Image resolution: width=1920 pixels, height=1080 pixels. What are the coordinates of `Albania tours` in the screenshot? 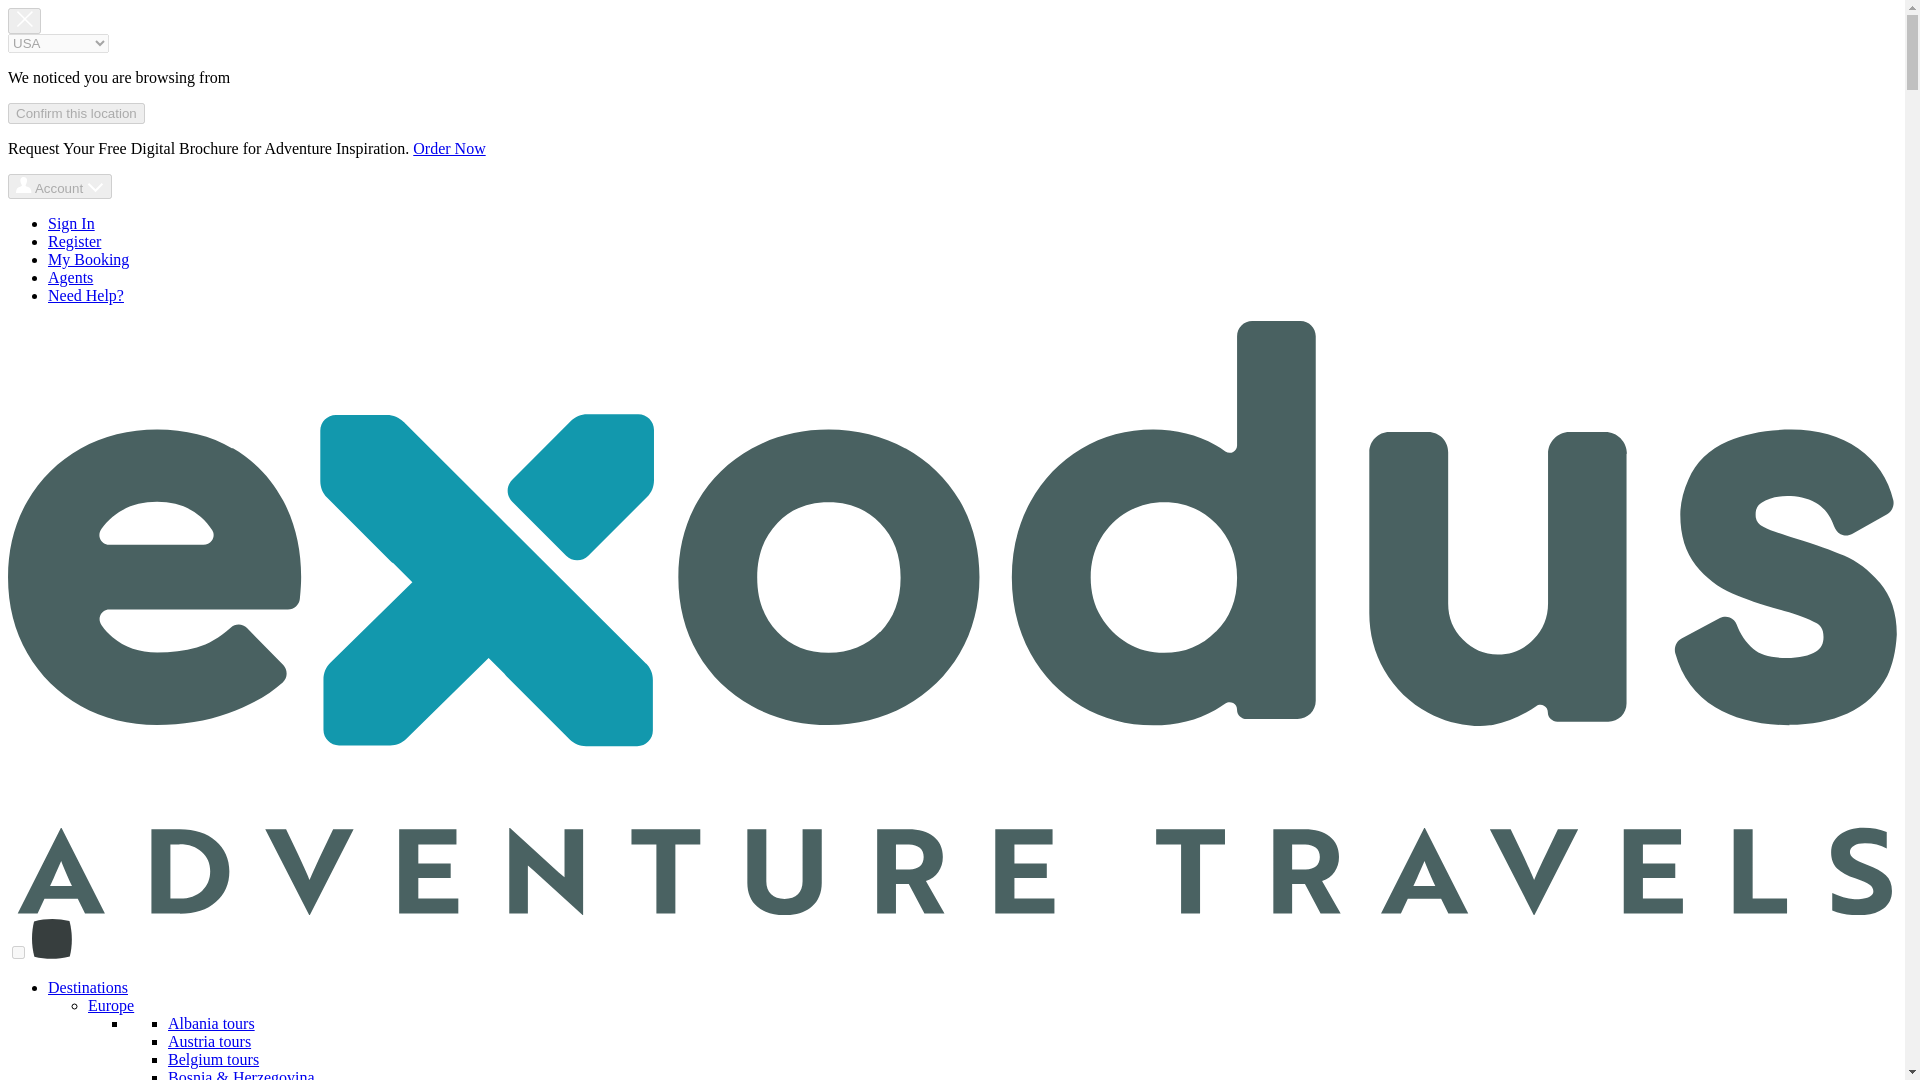 It's located at (212, 1024).